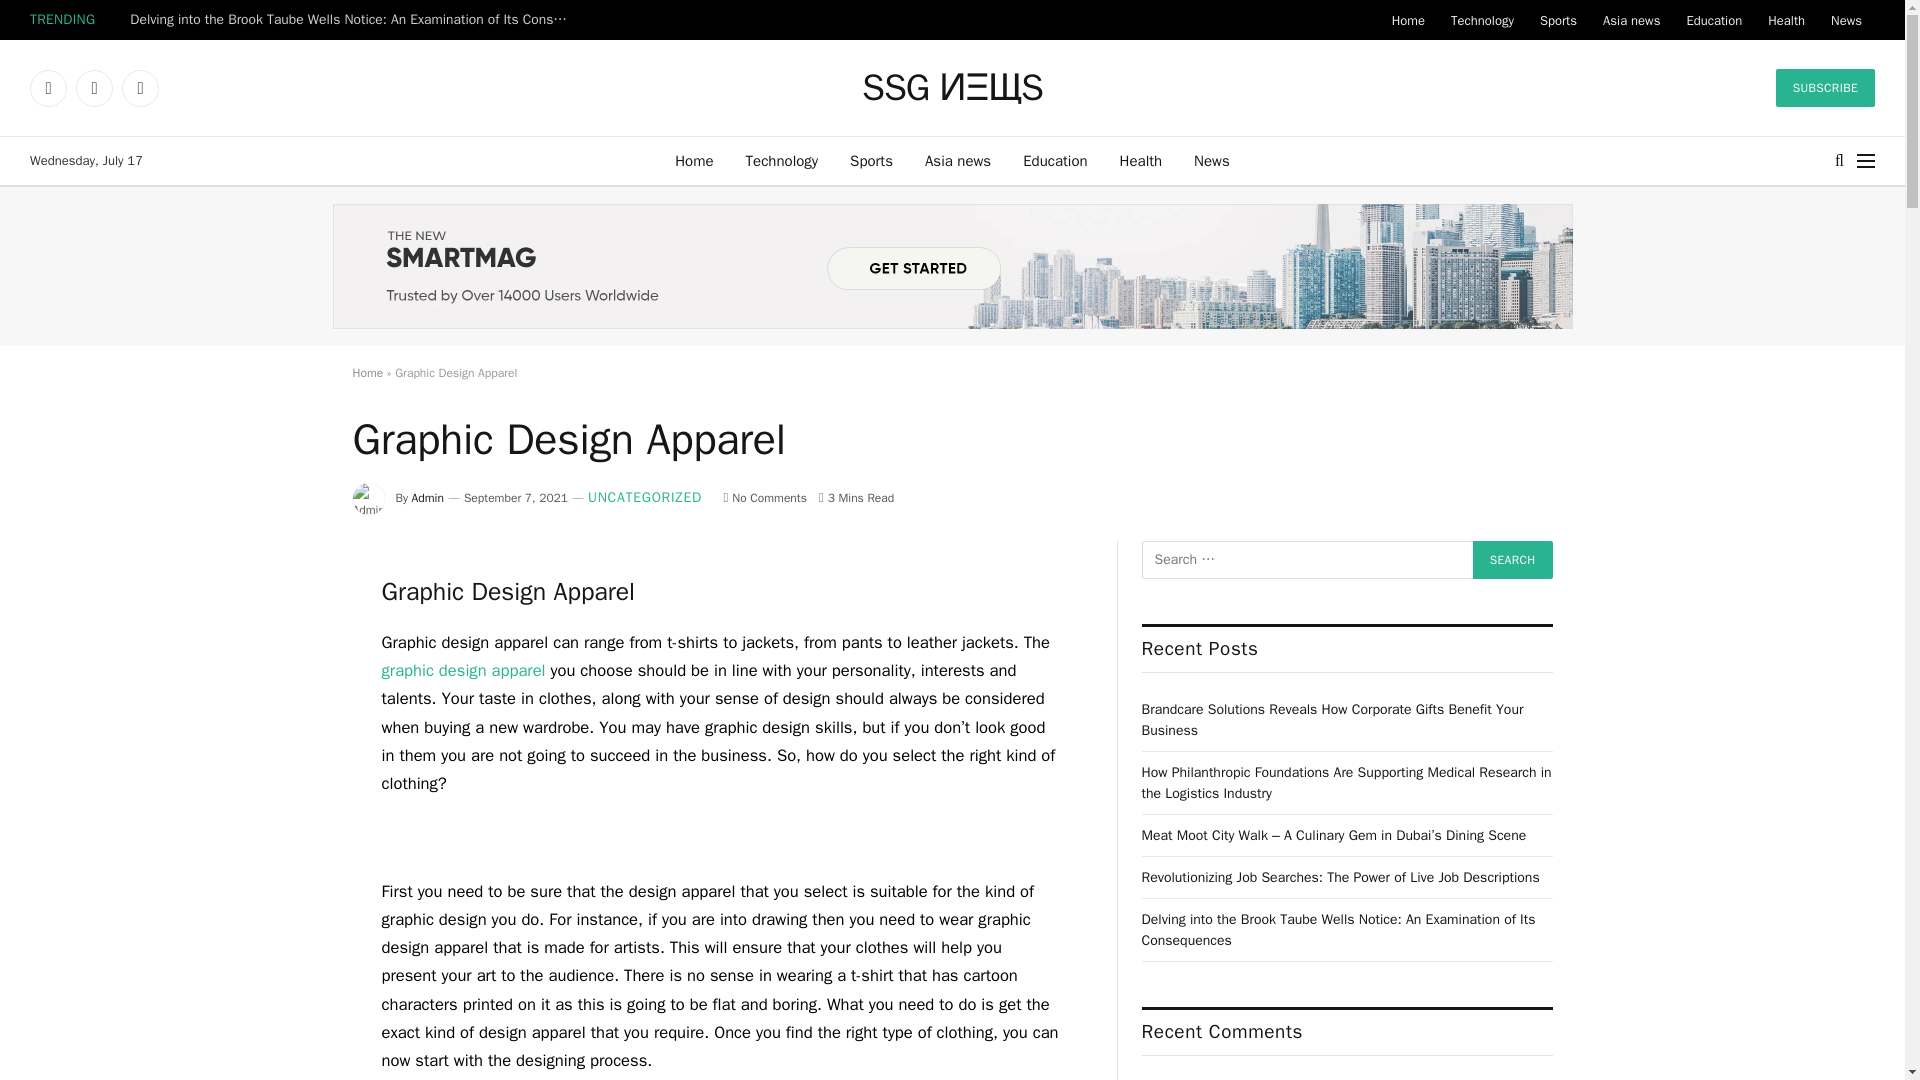 The height and width of the screenshot is (1080, 1920). I want to click on News, so click(1212, 160).